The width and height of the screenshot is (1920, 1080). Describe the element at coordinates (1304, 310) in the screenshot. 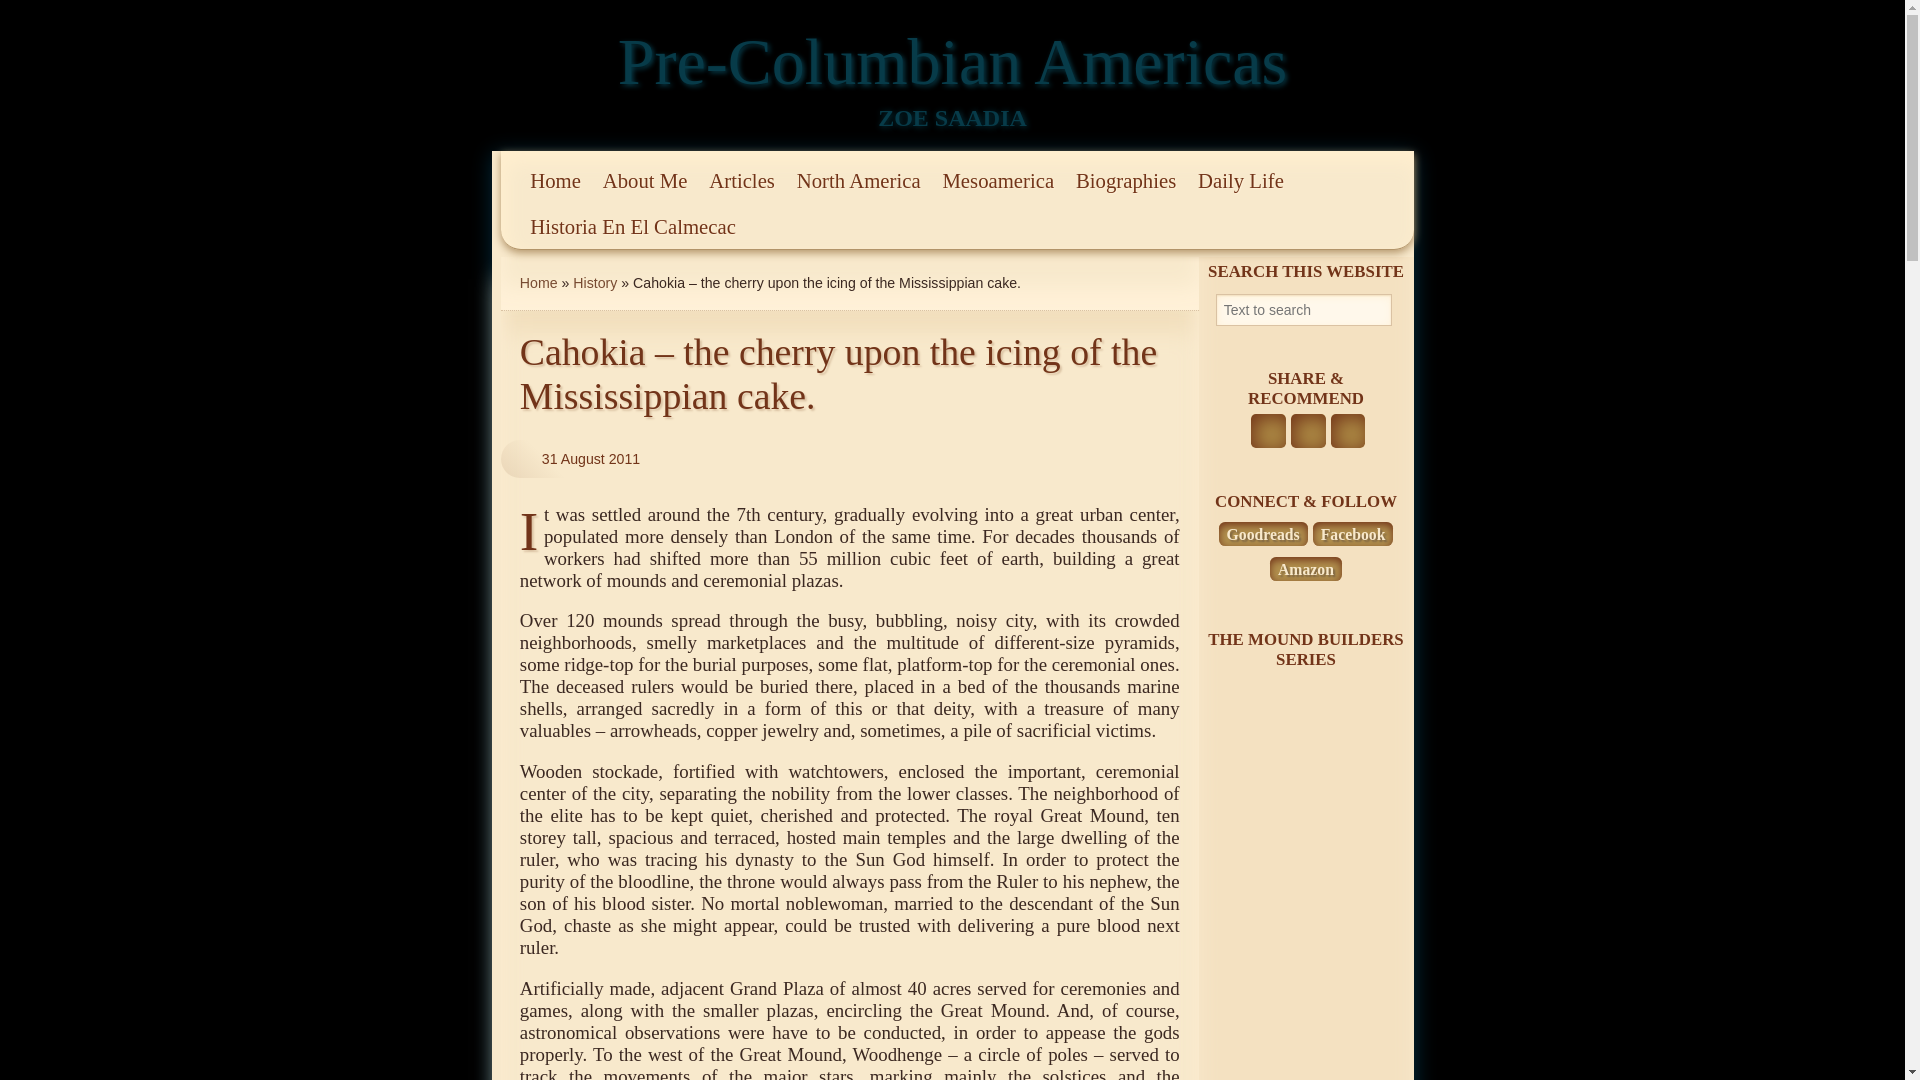

I see `Search for:` at that location.